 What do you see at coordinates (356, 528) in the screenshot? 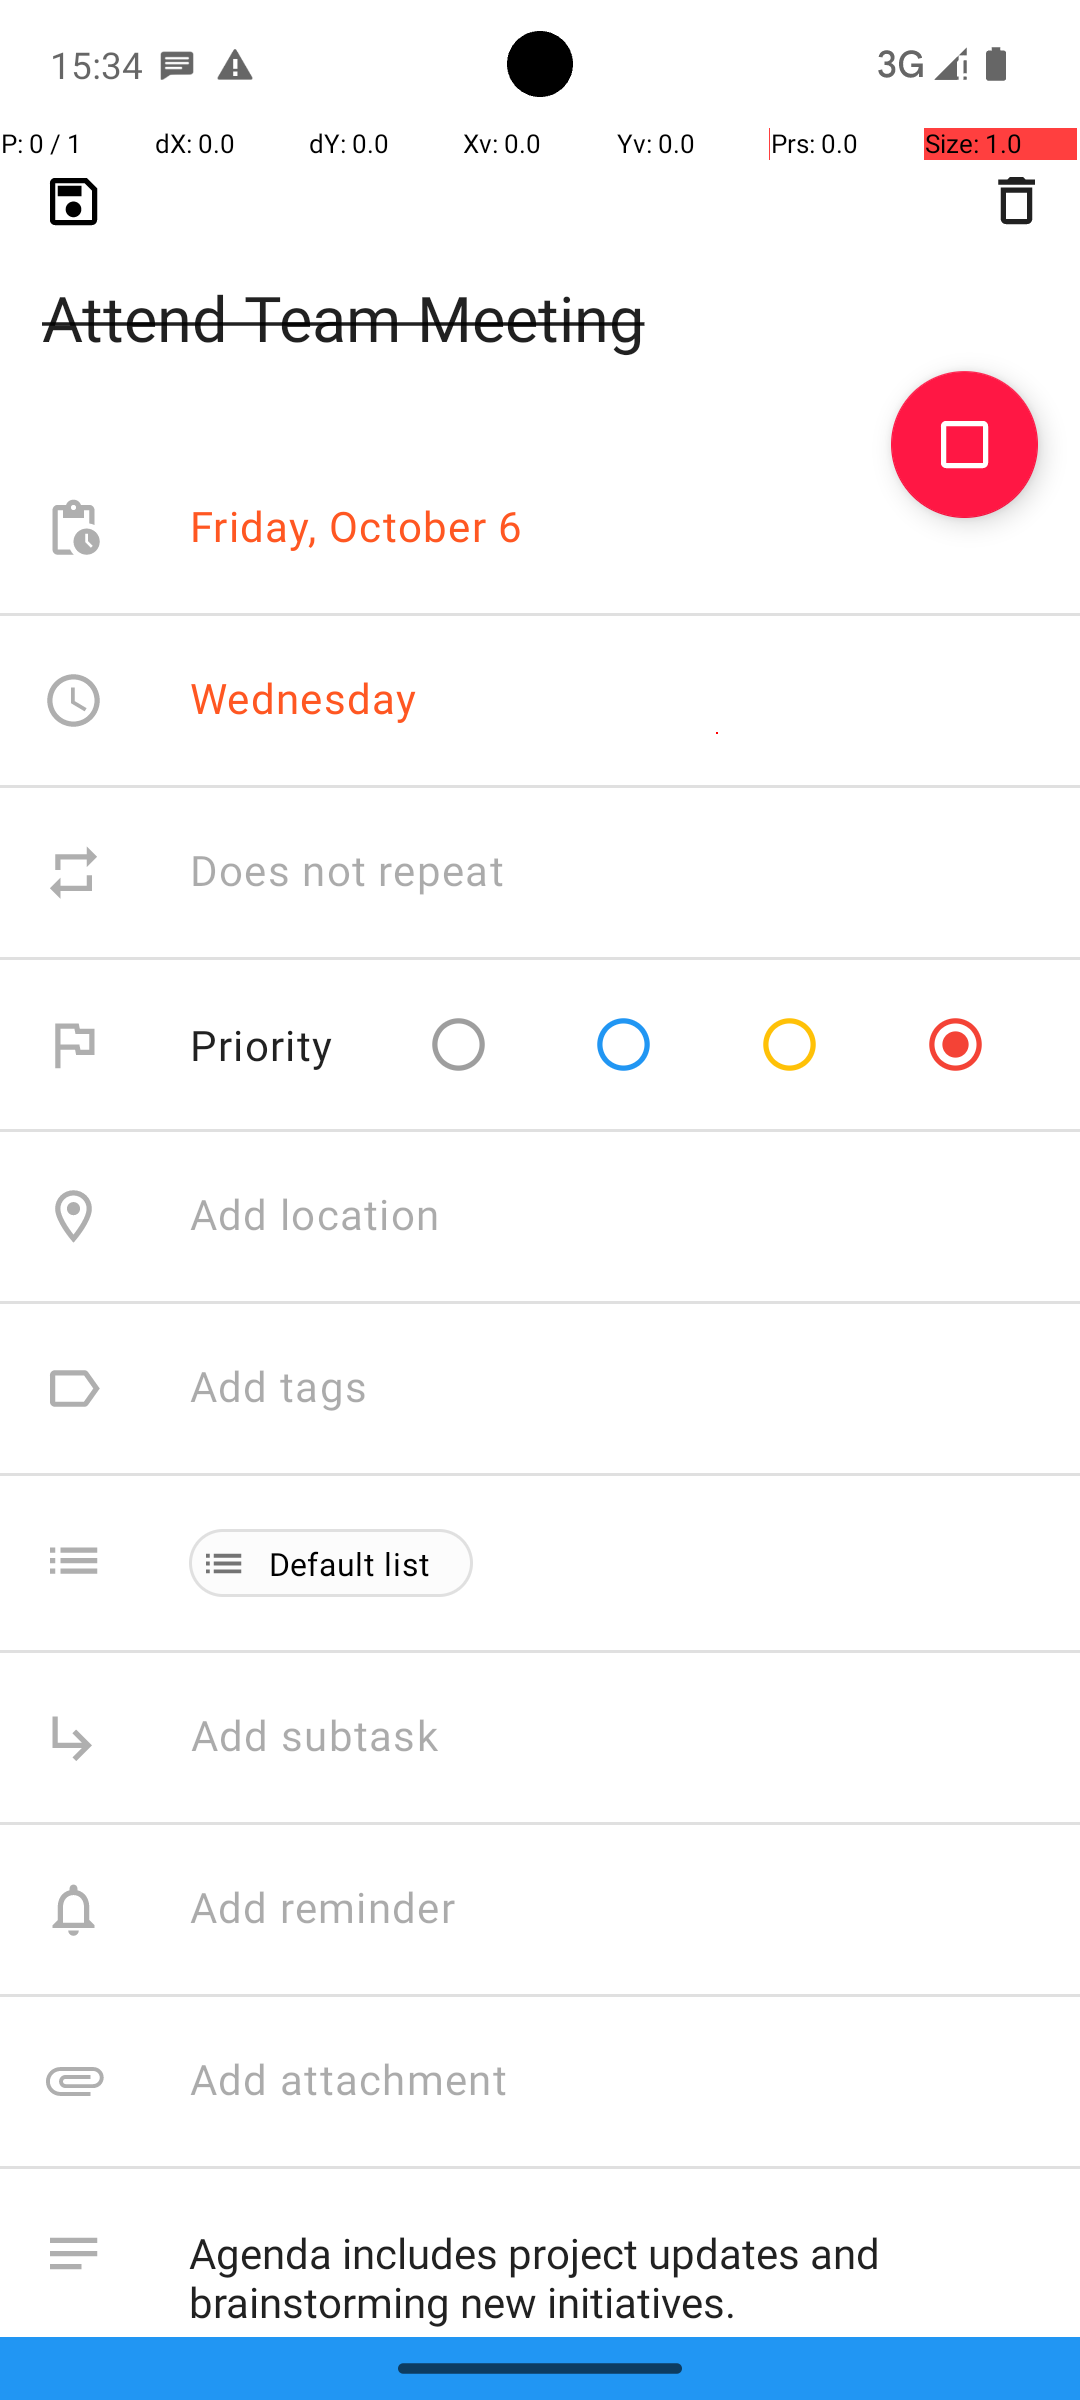
I see `Friday, October 6` at bounding box center [356, 528].